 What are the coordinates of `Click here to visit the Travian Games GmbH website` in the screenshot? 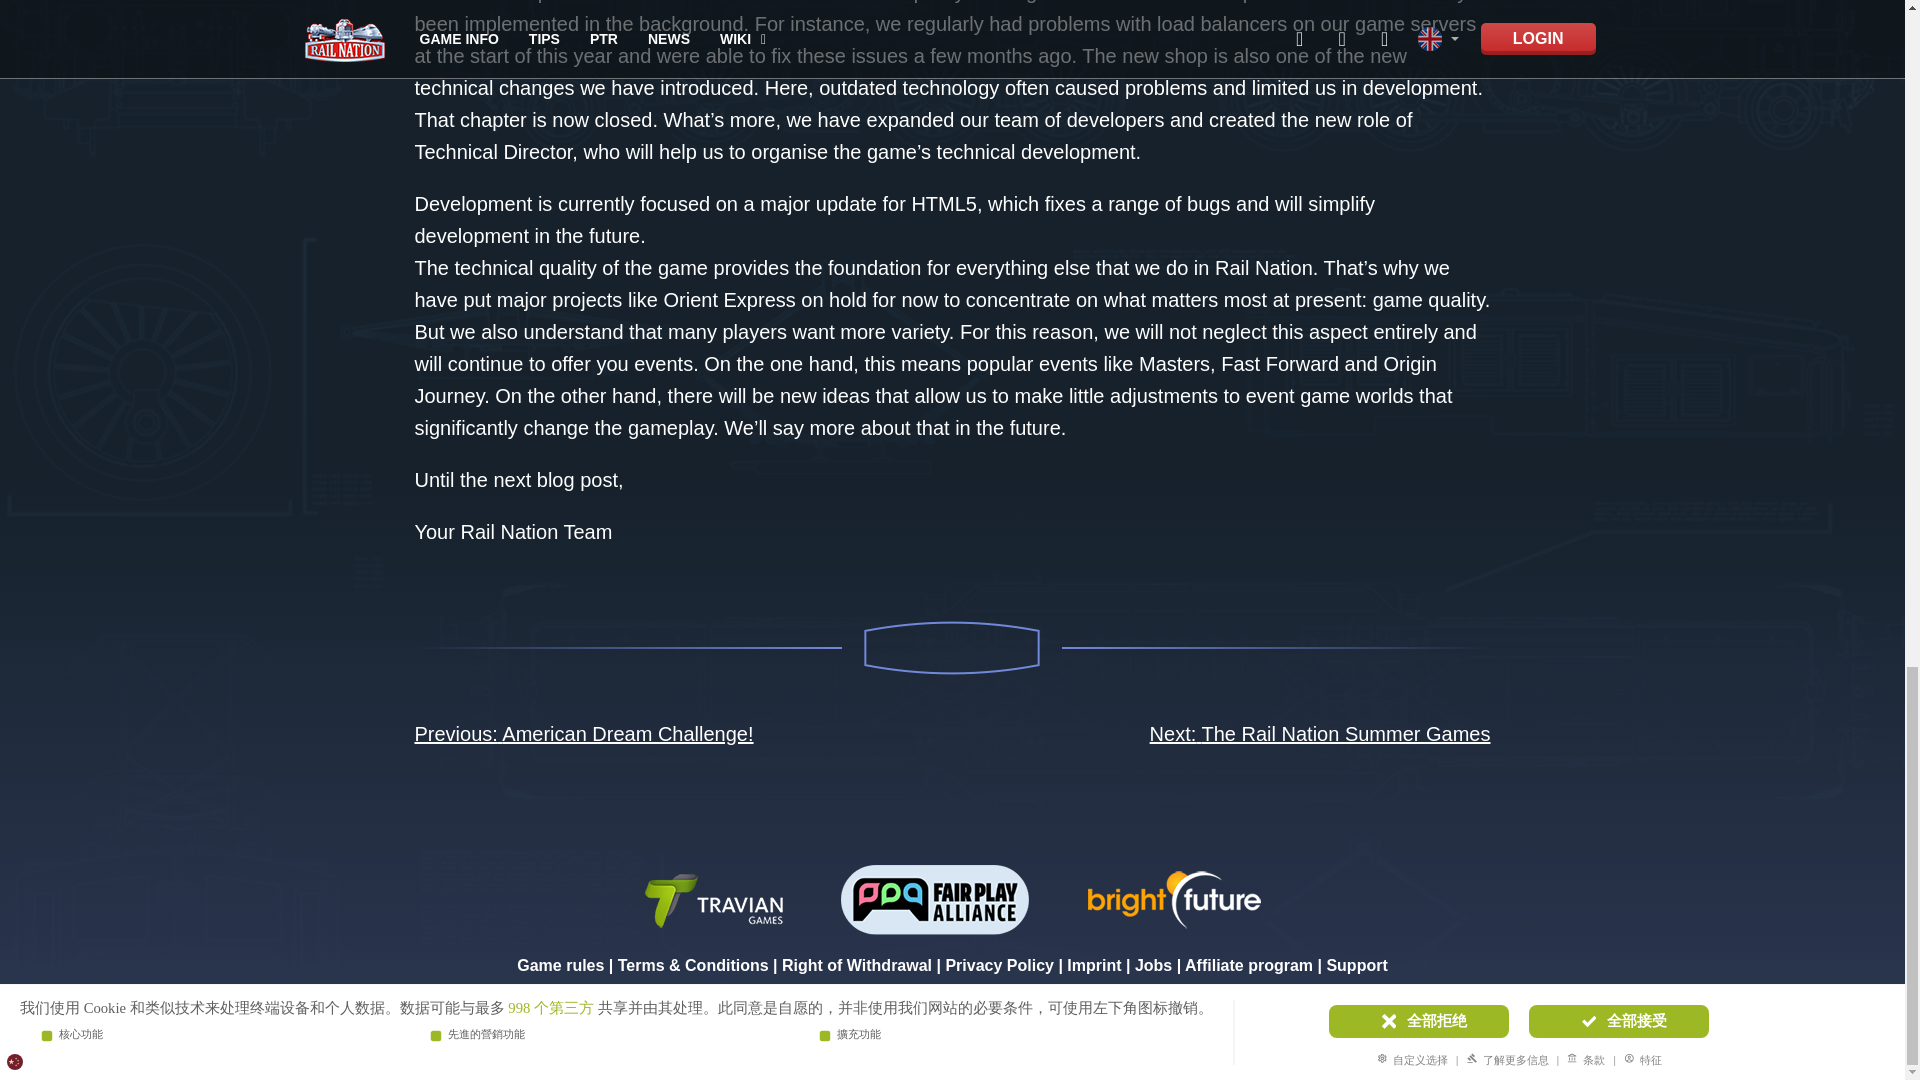 It's located at (712, 898).